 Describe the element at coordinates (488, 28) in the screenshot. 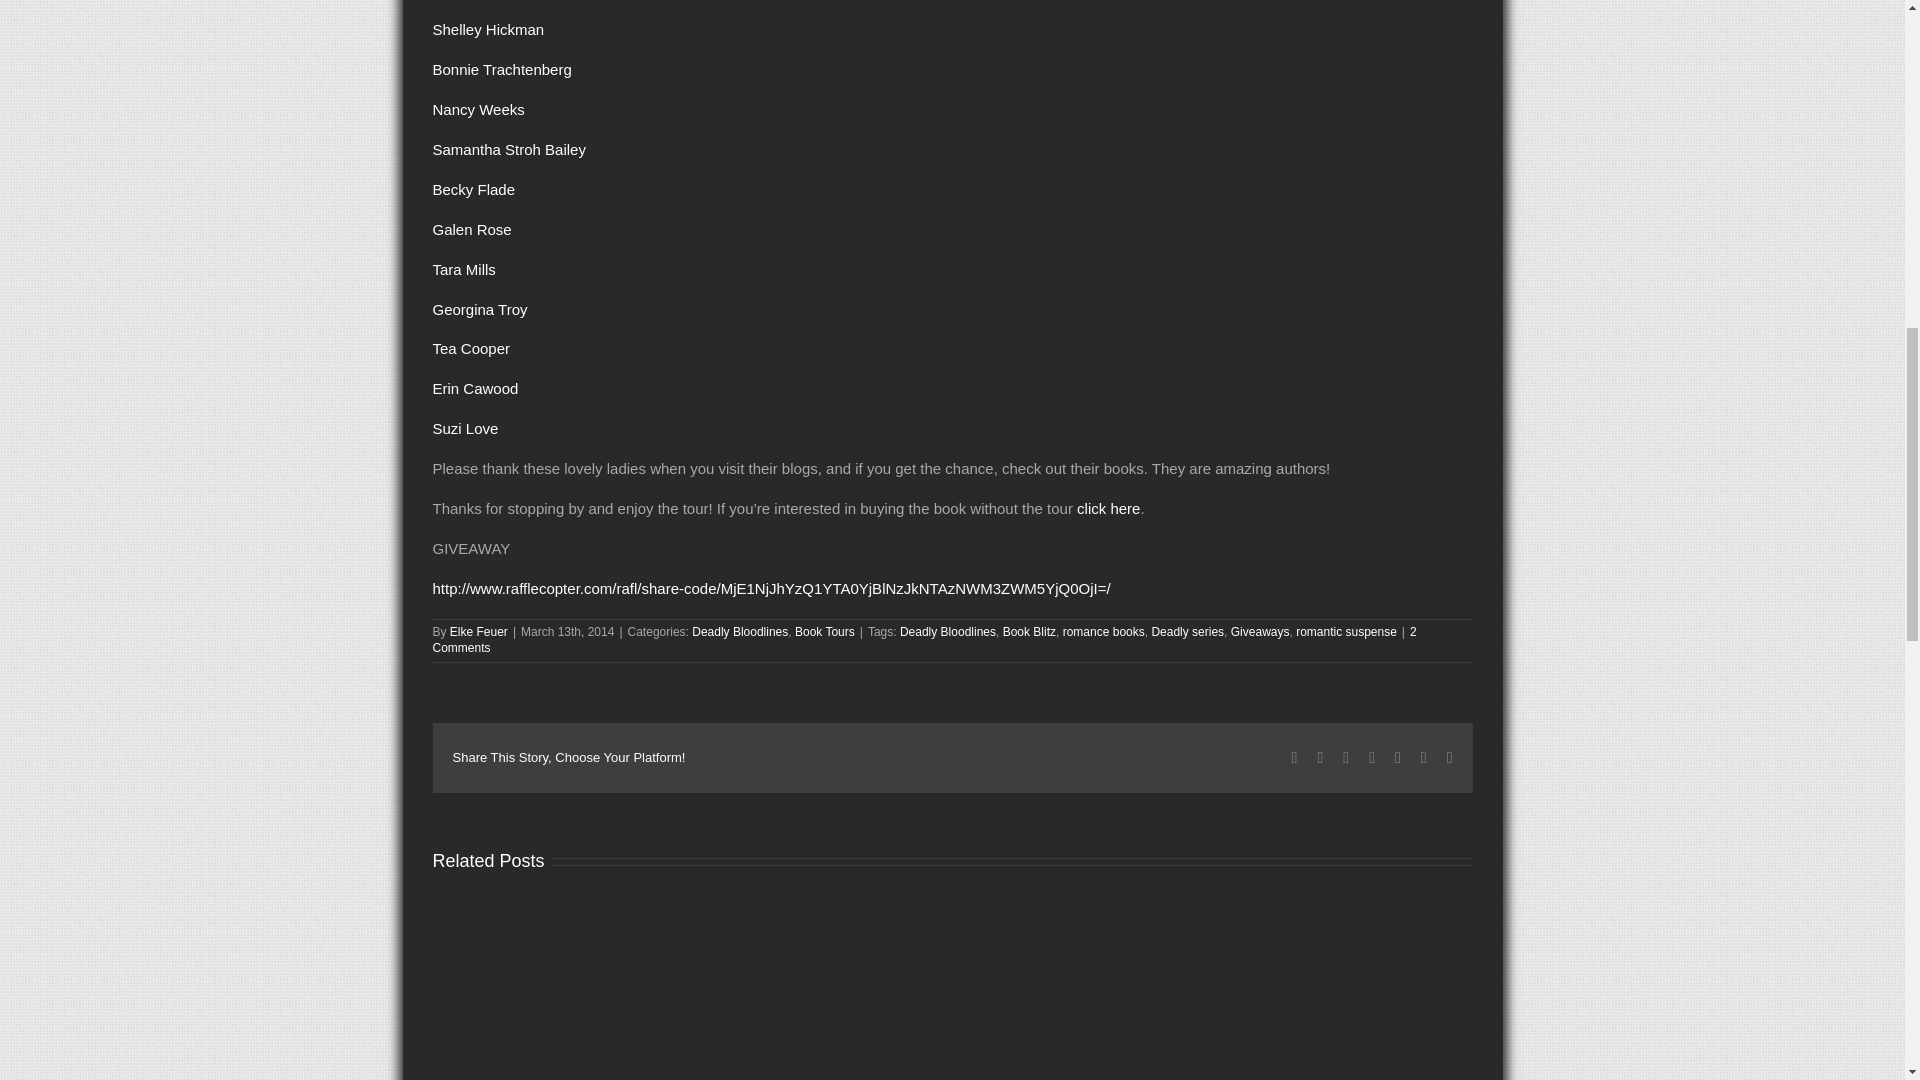

I see `Shelley Hickman` at that location.